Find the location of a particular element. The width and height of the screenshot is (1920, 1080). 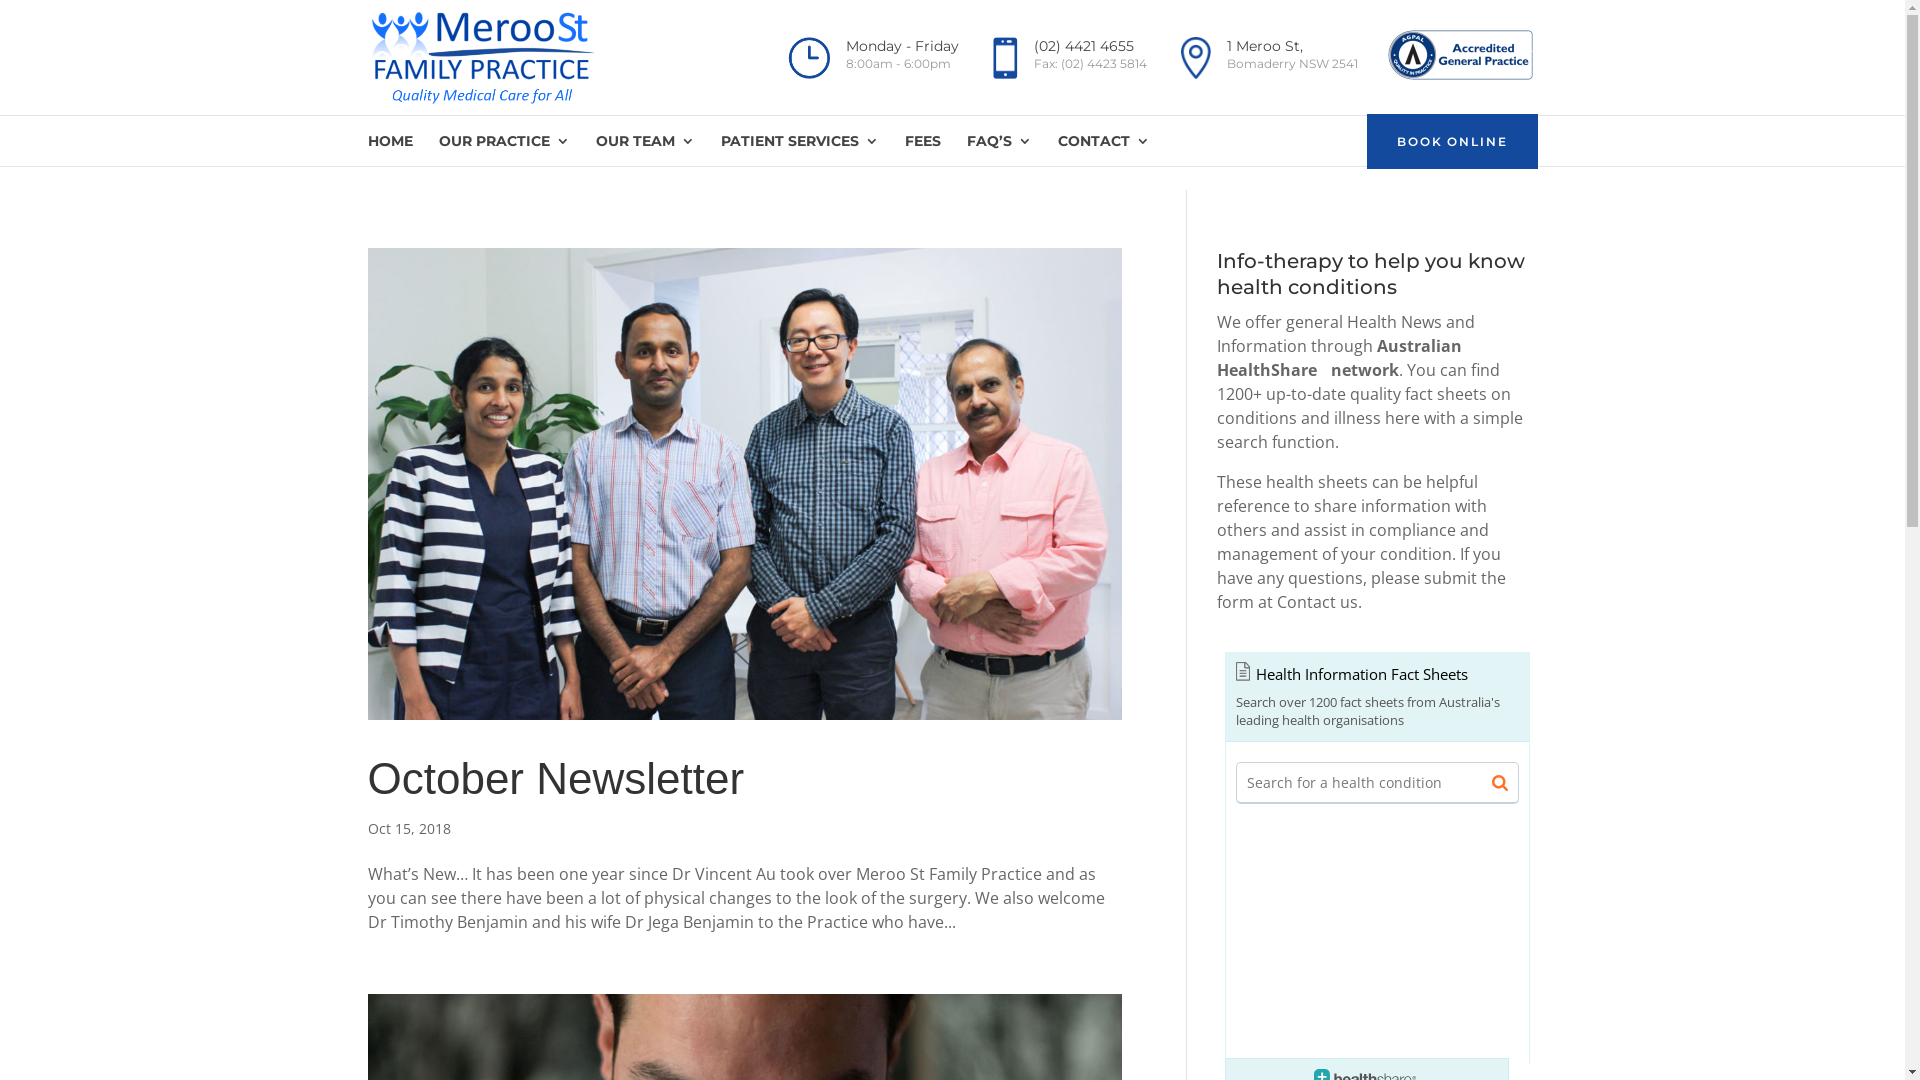

(02) 4421 4655 is located at coordinates (1084, 46).